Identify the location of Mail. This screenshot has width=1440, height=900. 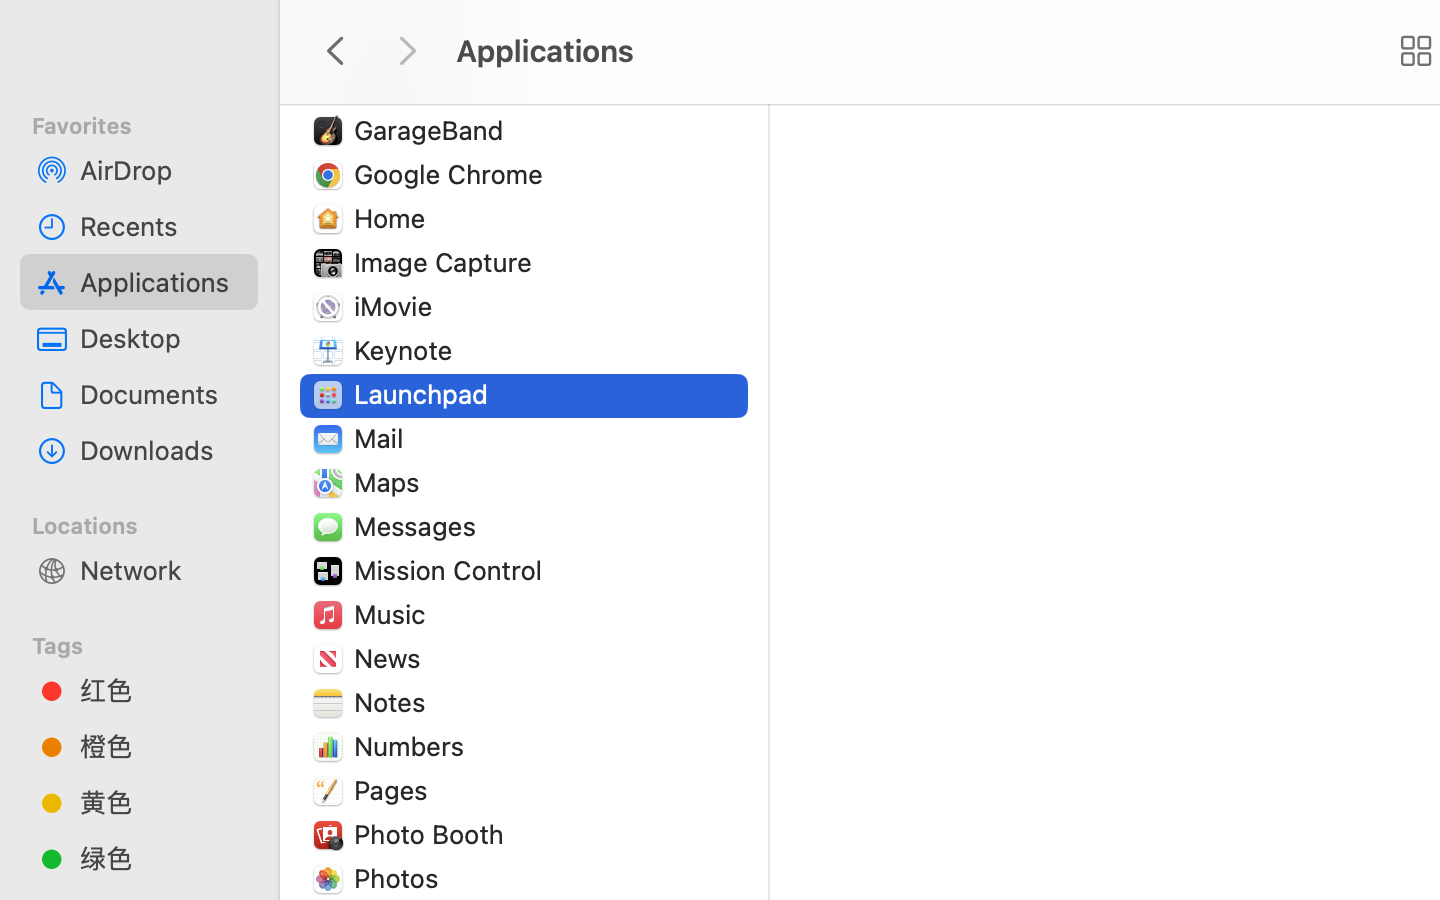
(382, 438).